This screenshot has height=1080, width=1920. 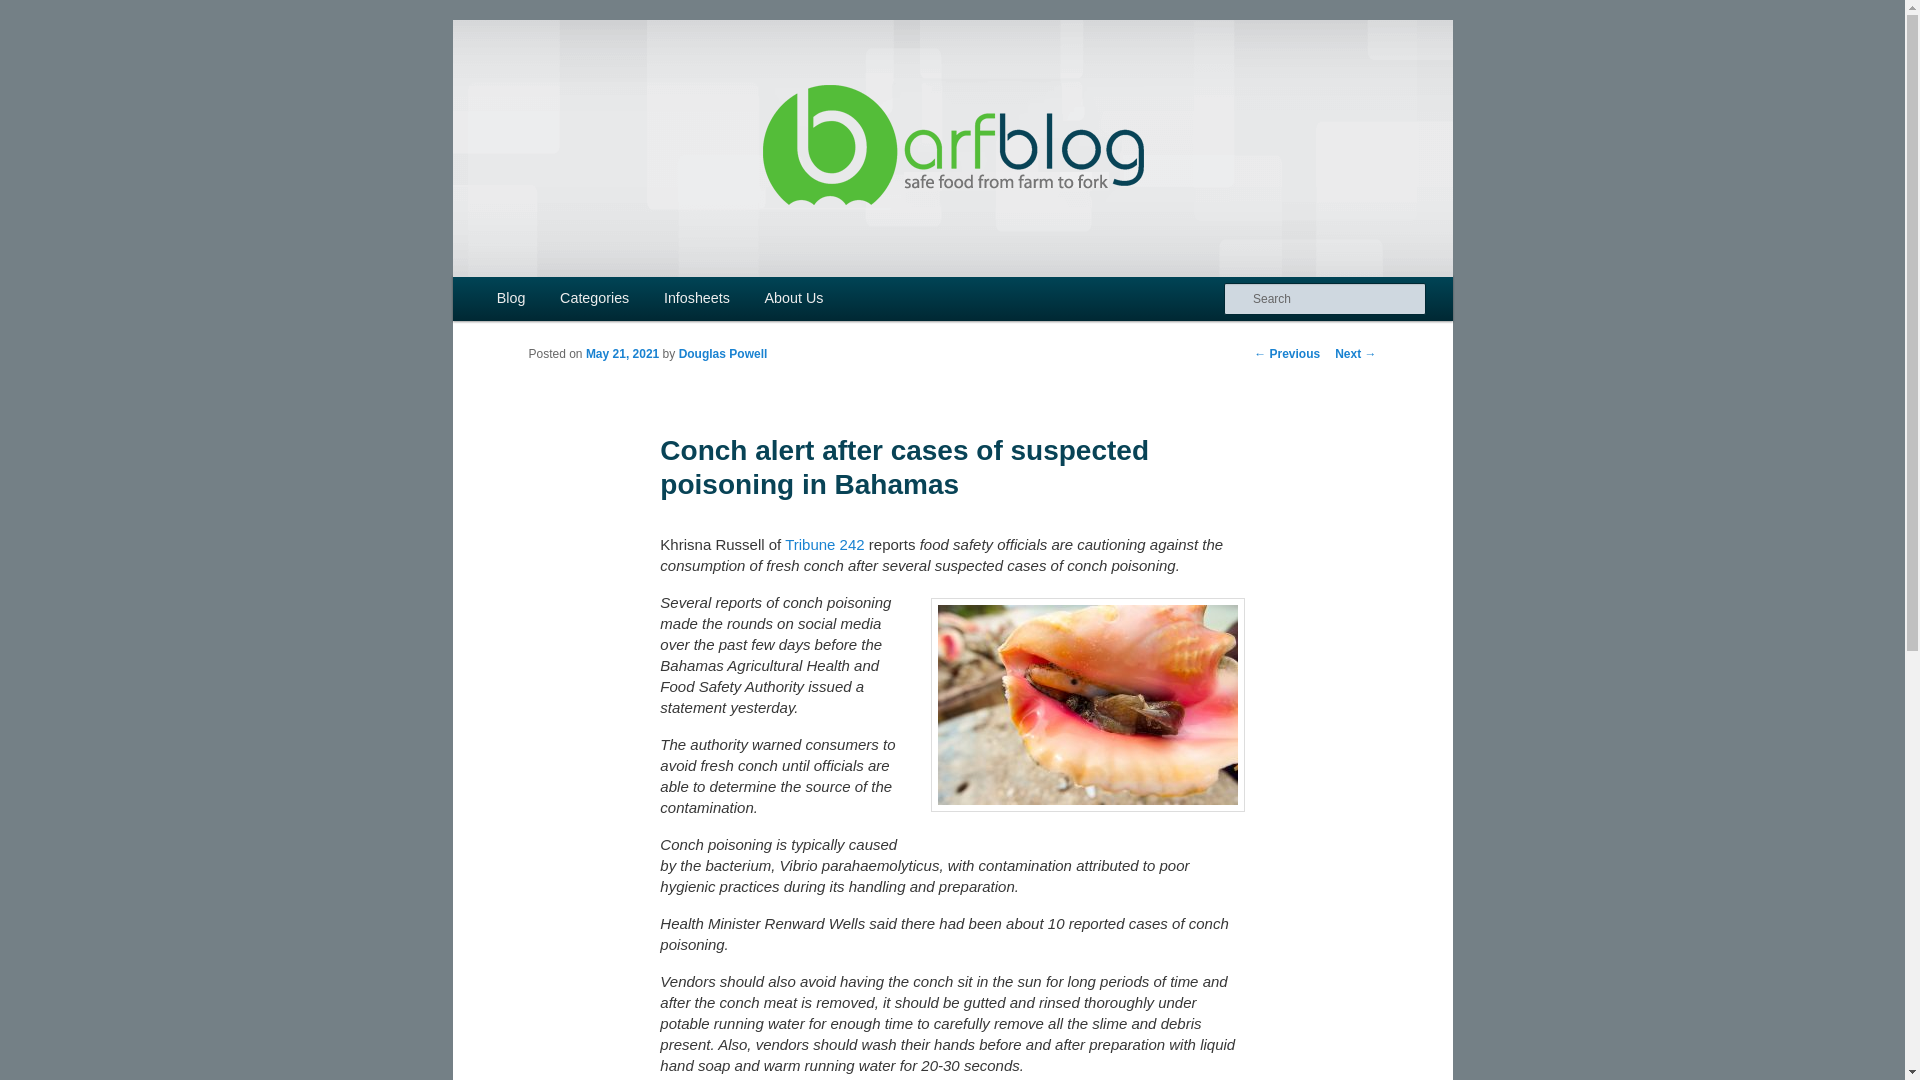 I want to click on Skip to primary content, so click(x=546, y=300).